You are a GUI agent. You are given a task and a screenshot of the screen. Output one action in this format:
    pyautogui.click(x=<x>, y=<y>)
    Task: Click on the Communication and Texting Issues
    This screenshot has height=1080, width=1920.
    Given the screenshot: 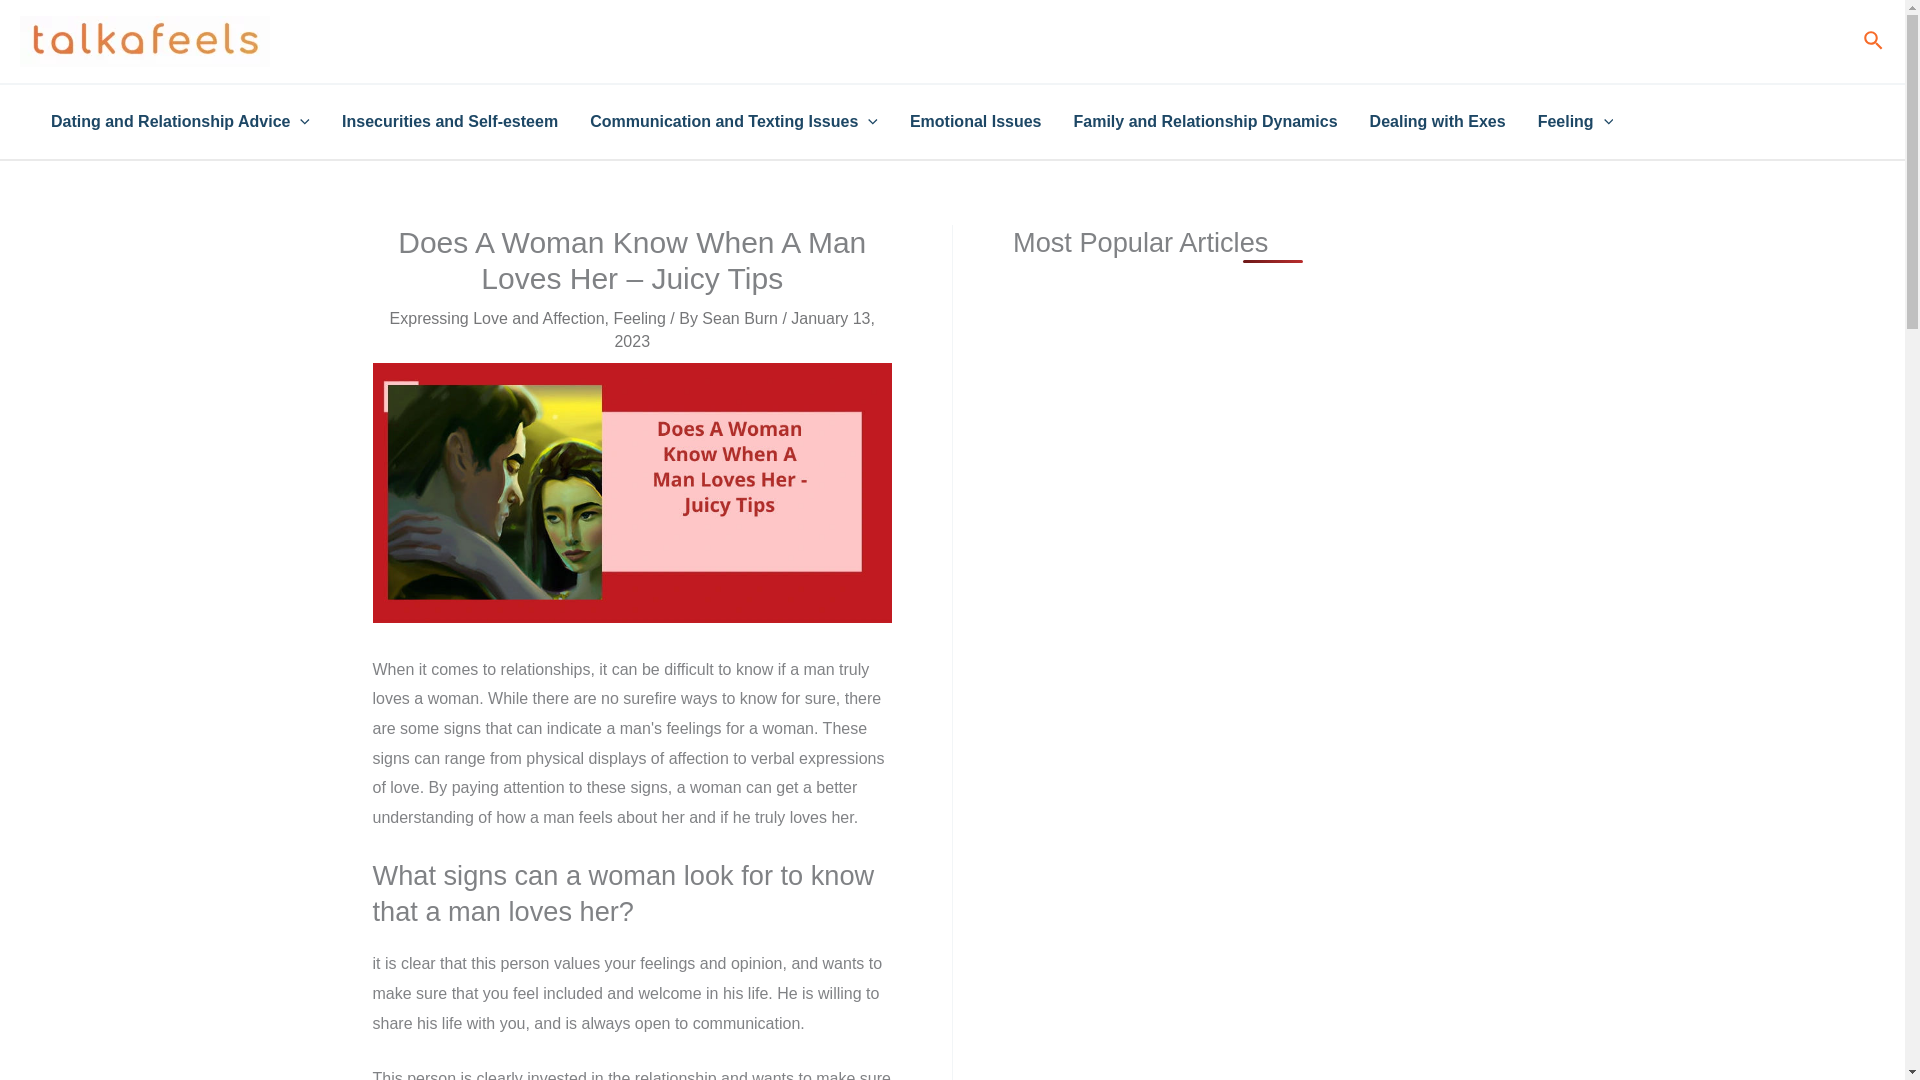 What is the action you would take?
    pyautogui.click(x=734, y=122)
    